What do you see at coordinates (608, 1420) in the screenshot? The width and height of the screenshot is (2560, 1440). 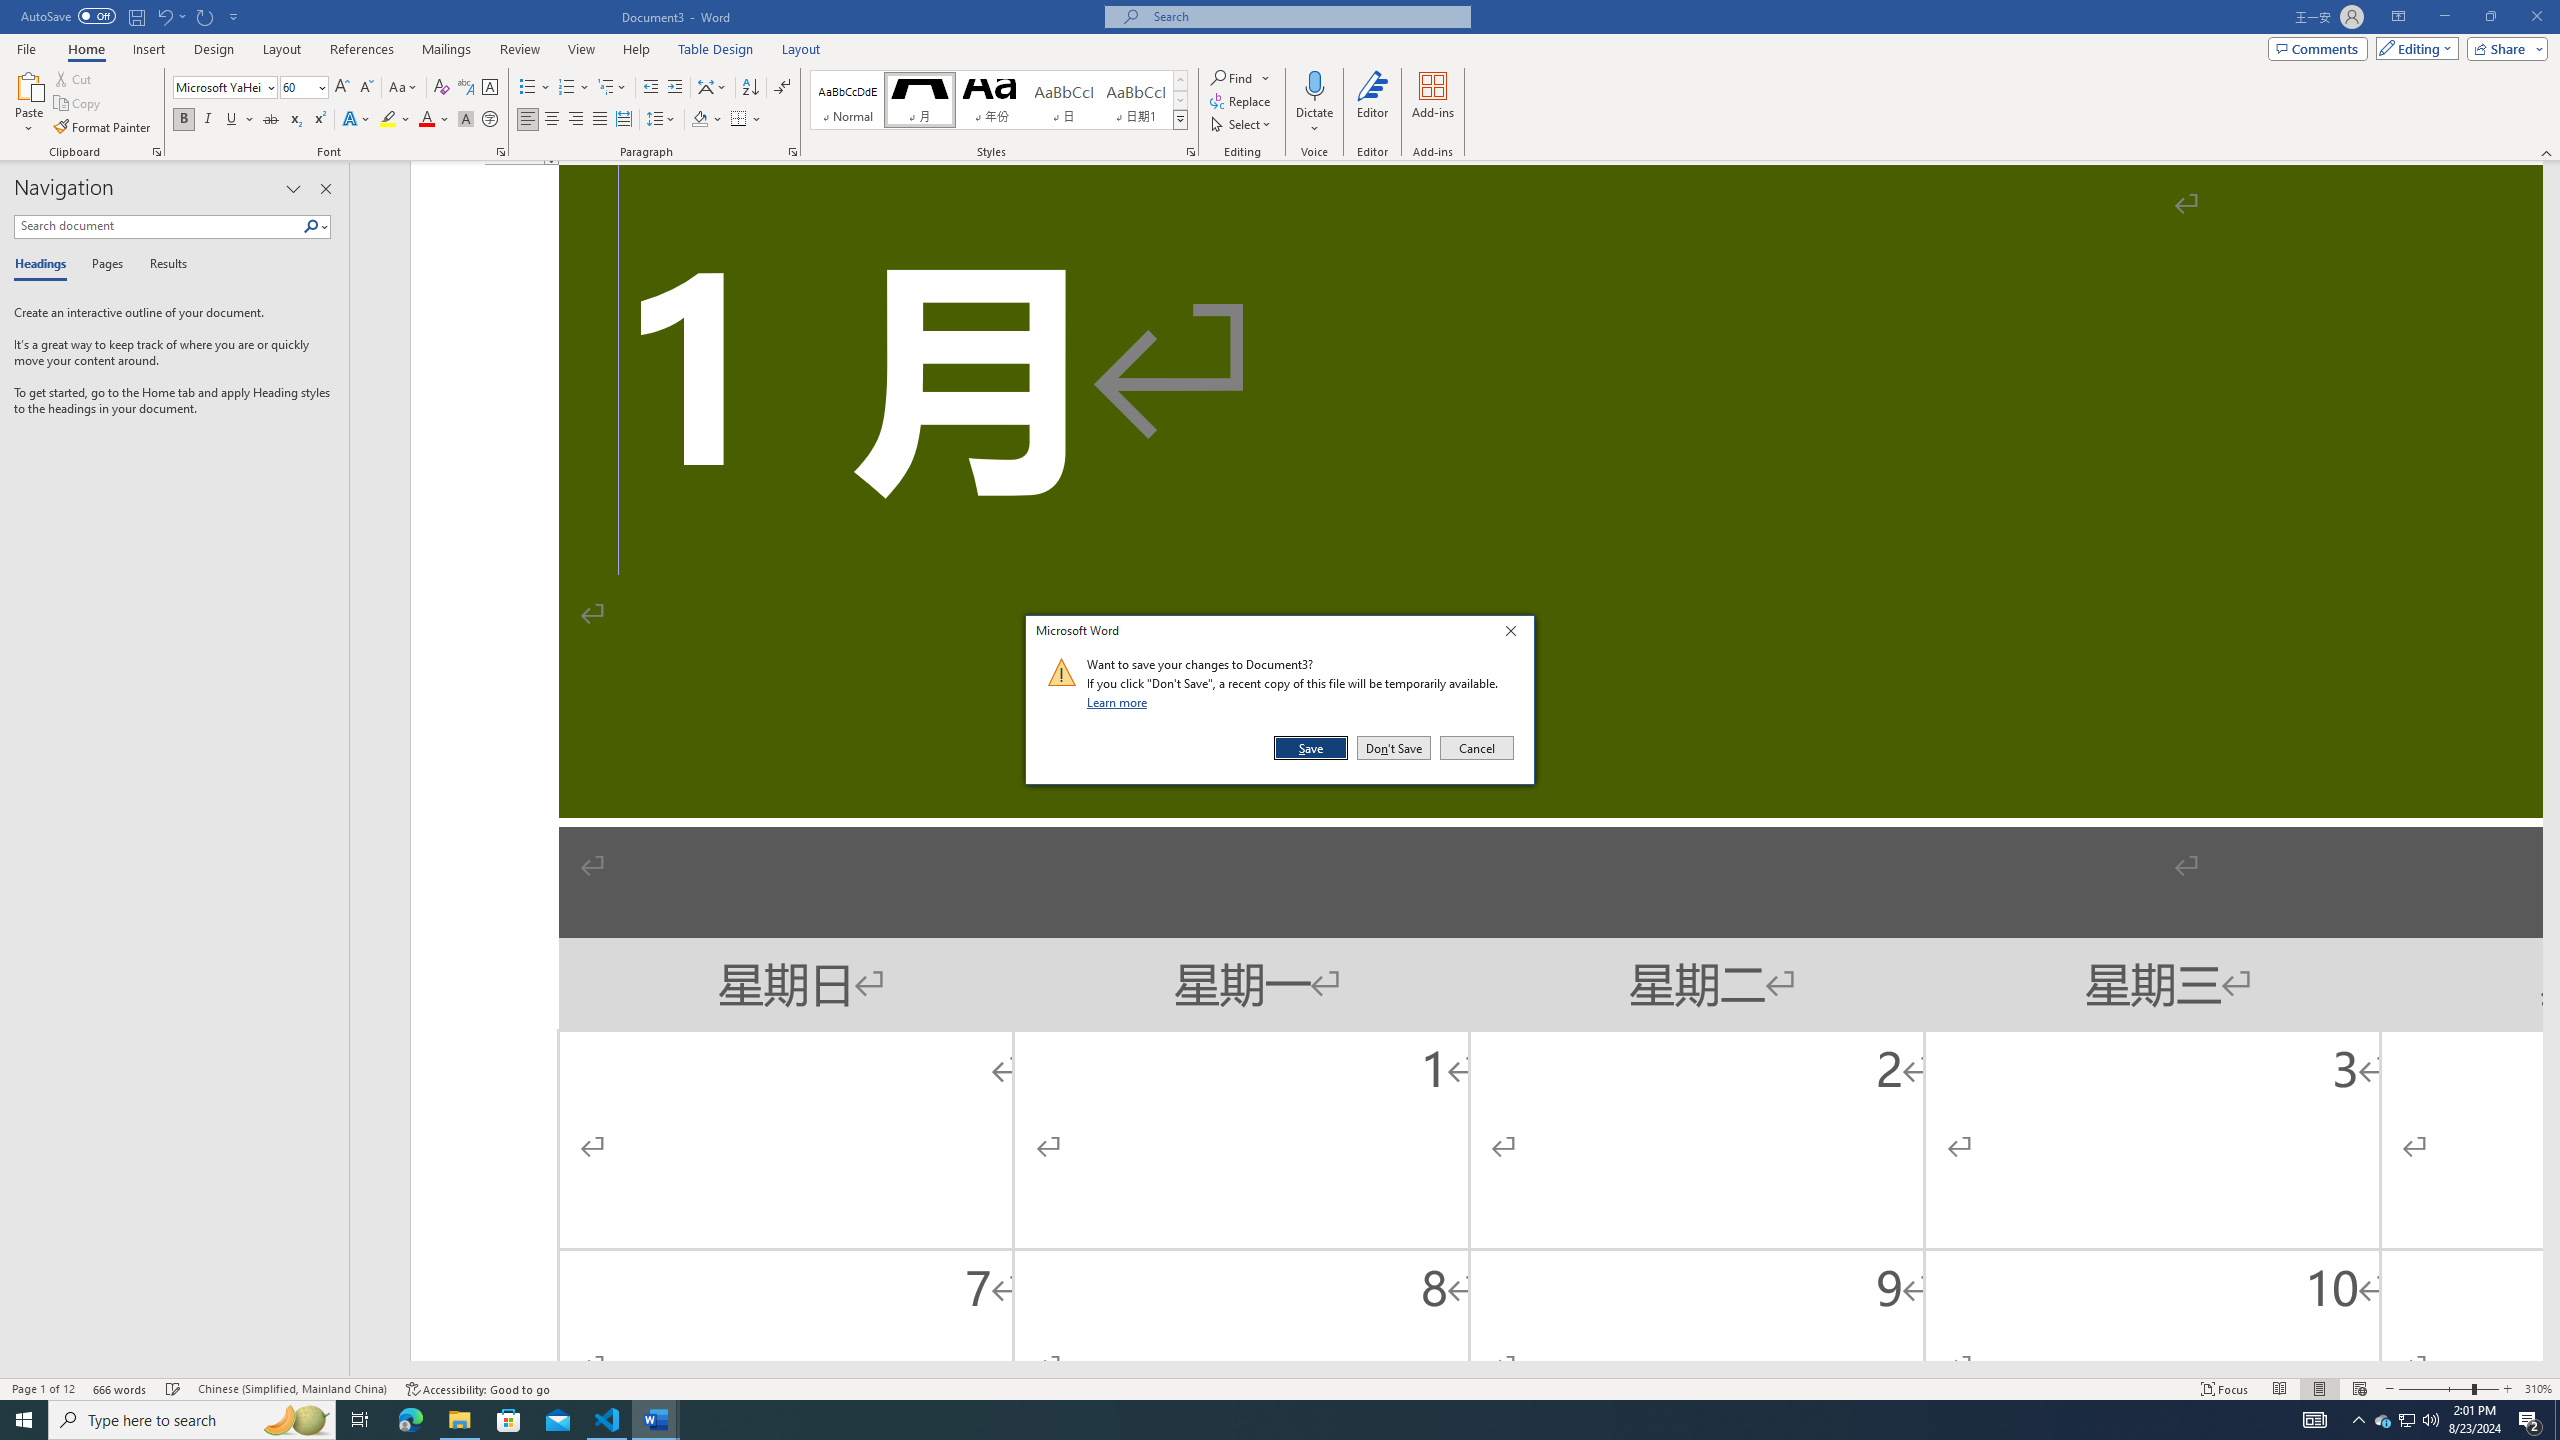 I see `Visual Studio Code - 1 running window` at bounding box center [608, 1420].